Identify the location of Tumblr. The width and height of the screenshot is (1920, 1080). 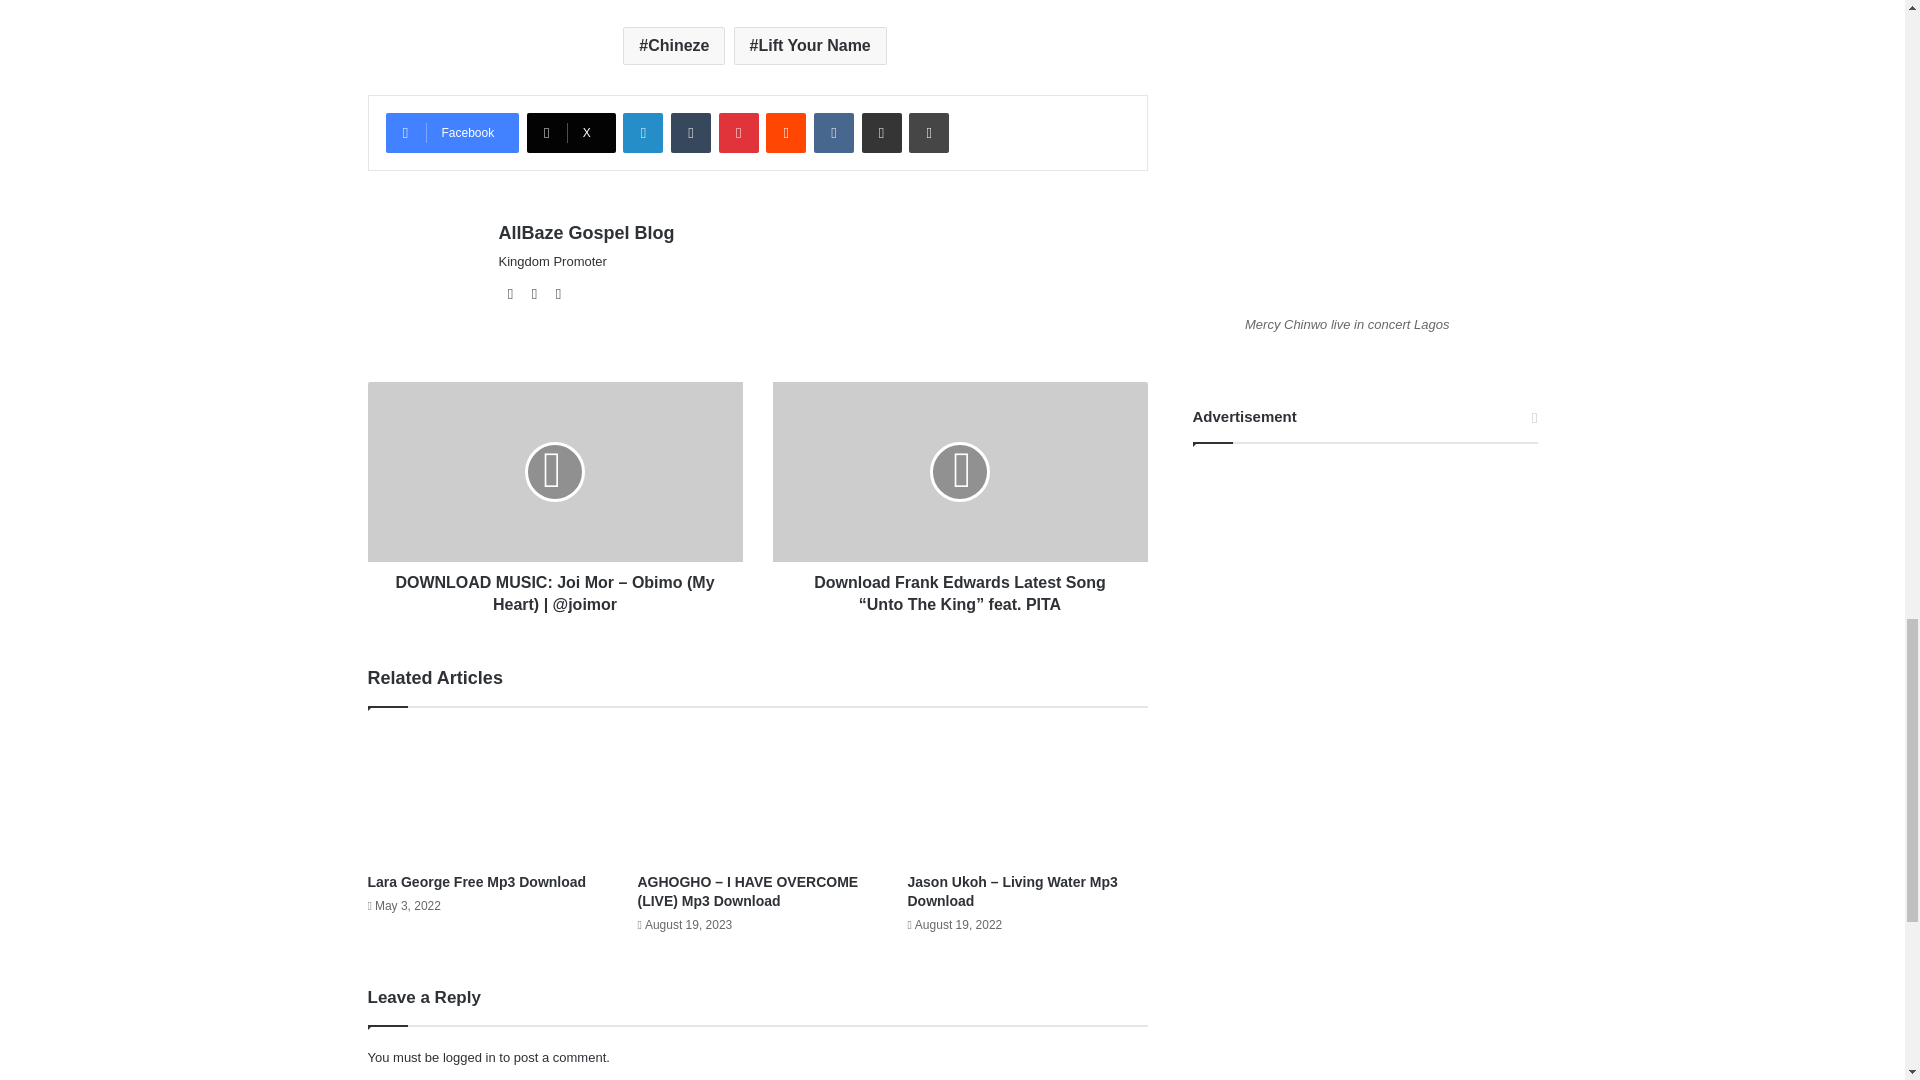
(690, 133).